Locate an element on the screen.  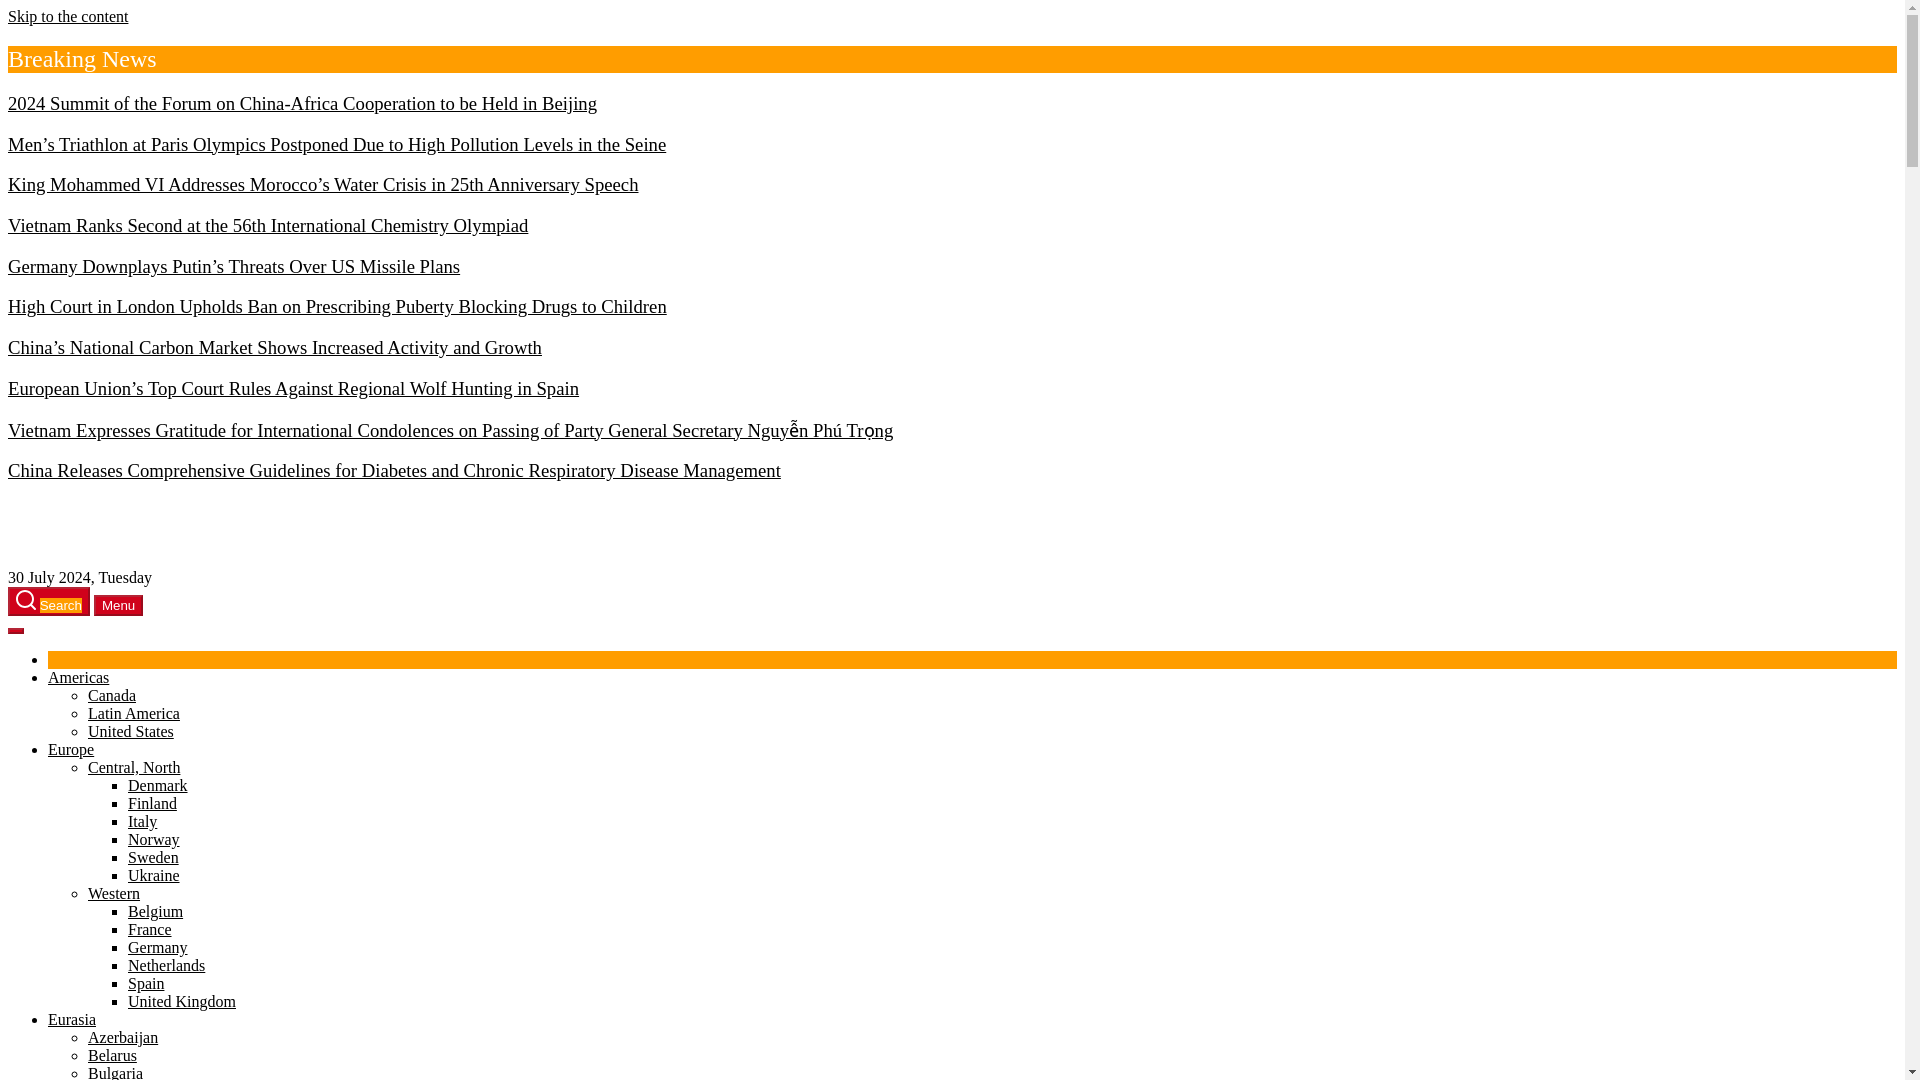
Finland is located at coordinates (152, 803).